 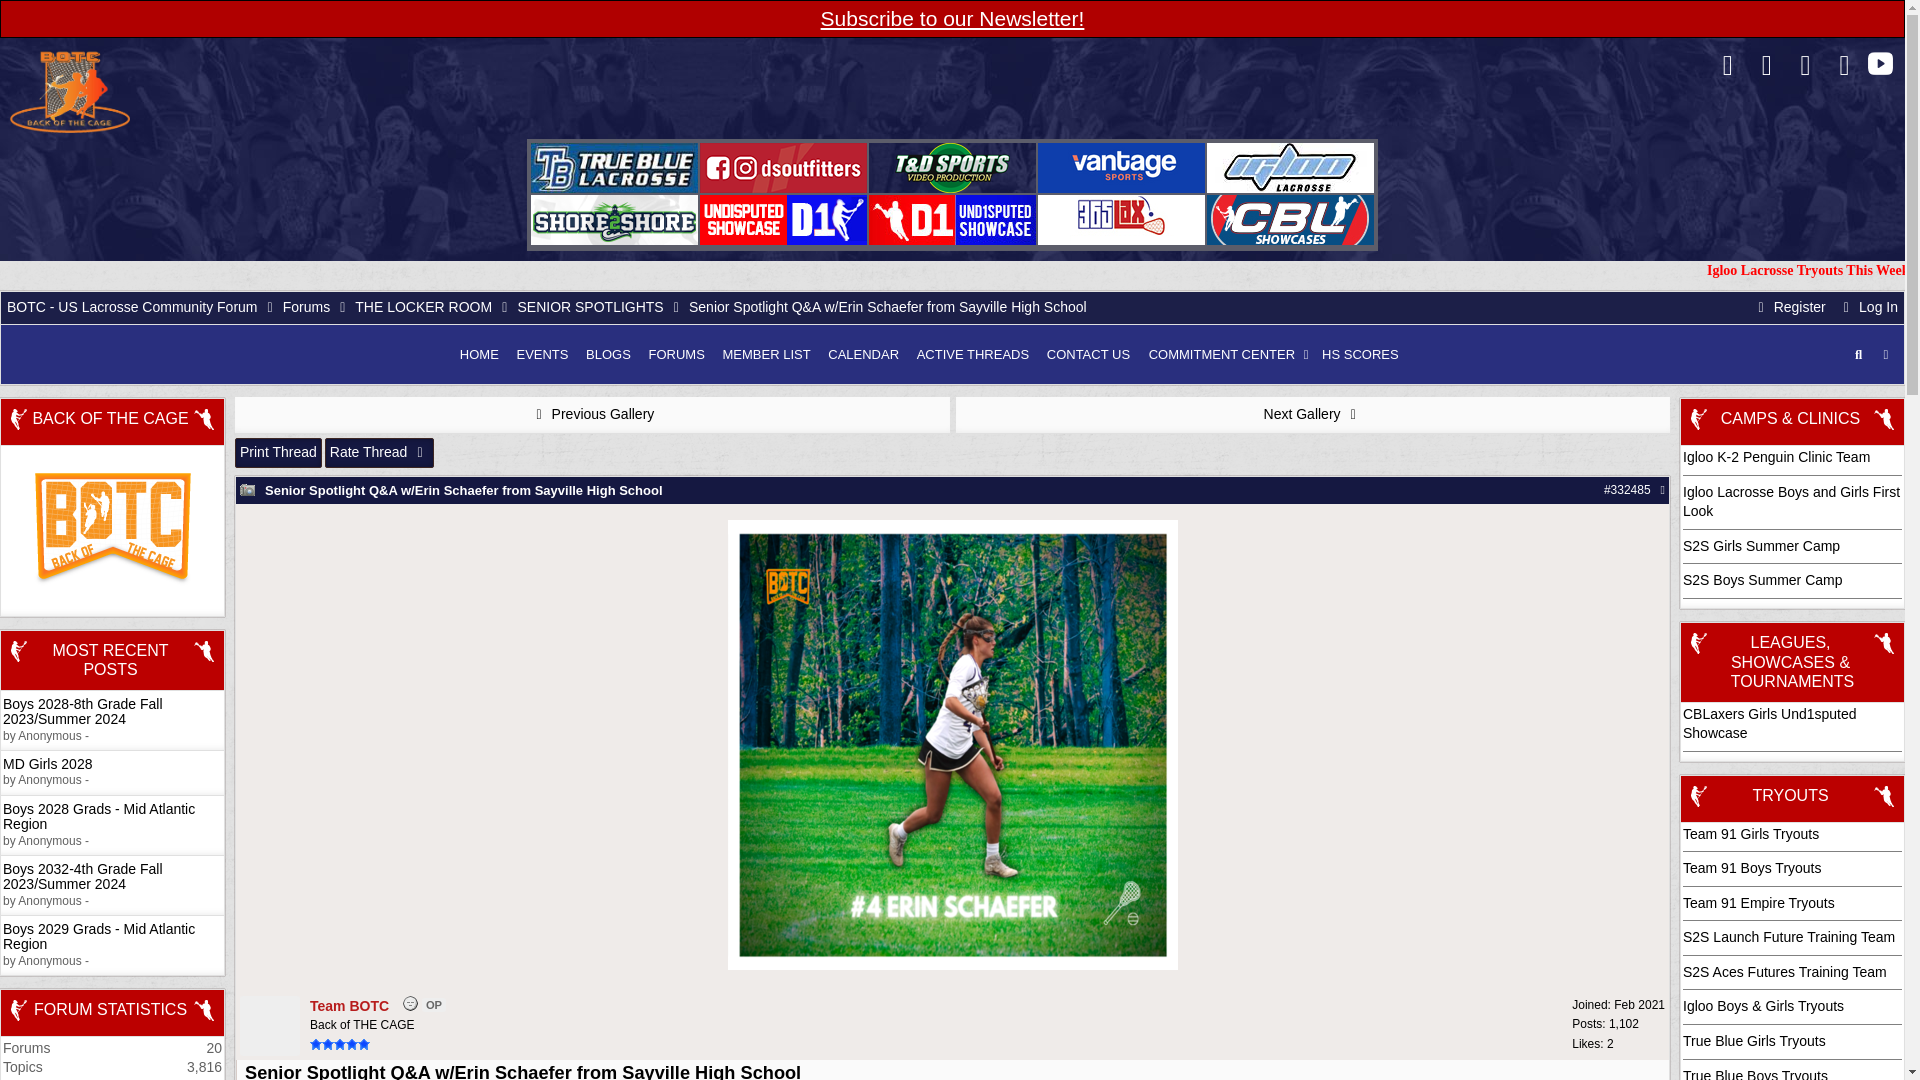 What do you see at coordinates (1844, 69) in the screenshot?
I see `Visit us on Instagram!` at bounding box center [1844, 69].